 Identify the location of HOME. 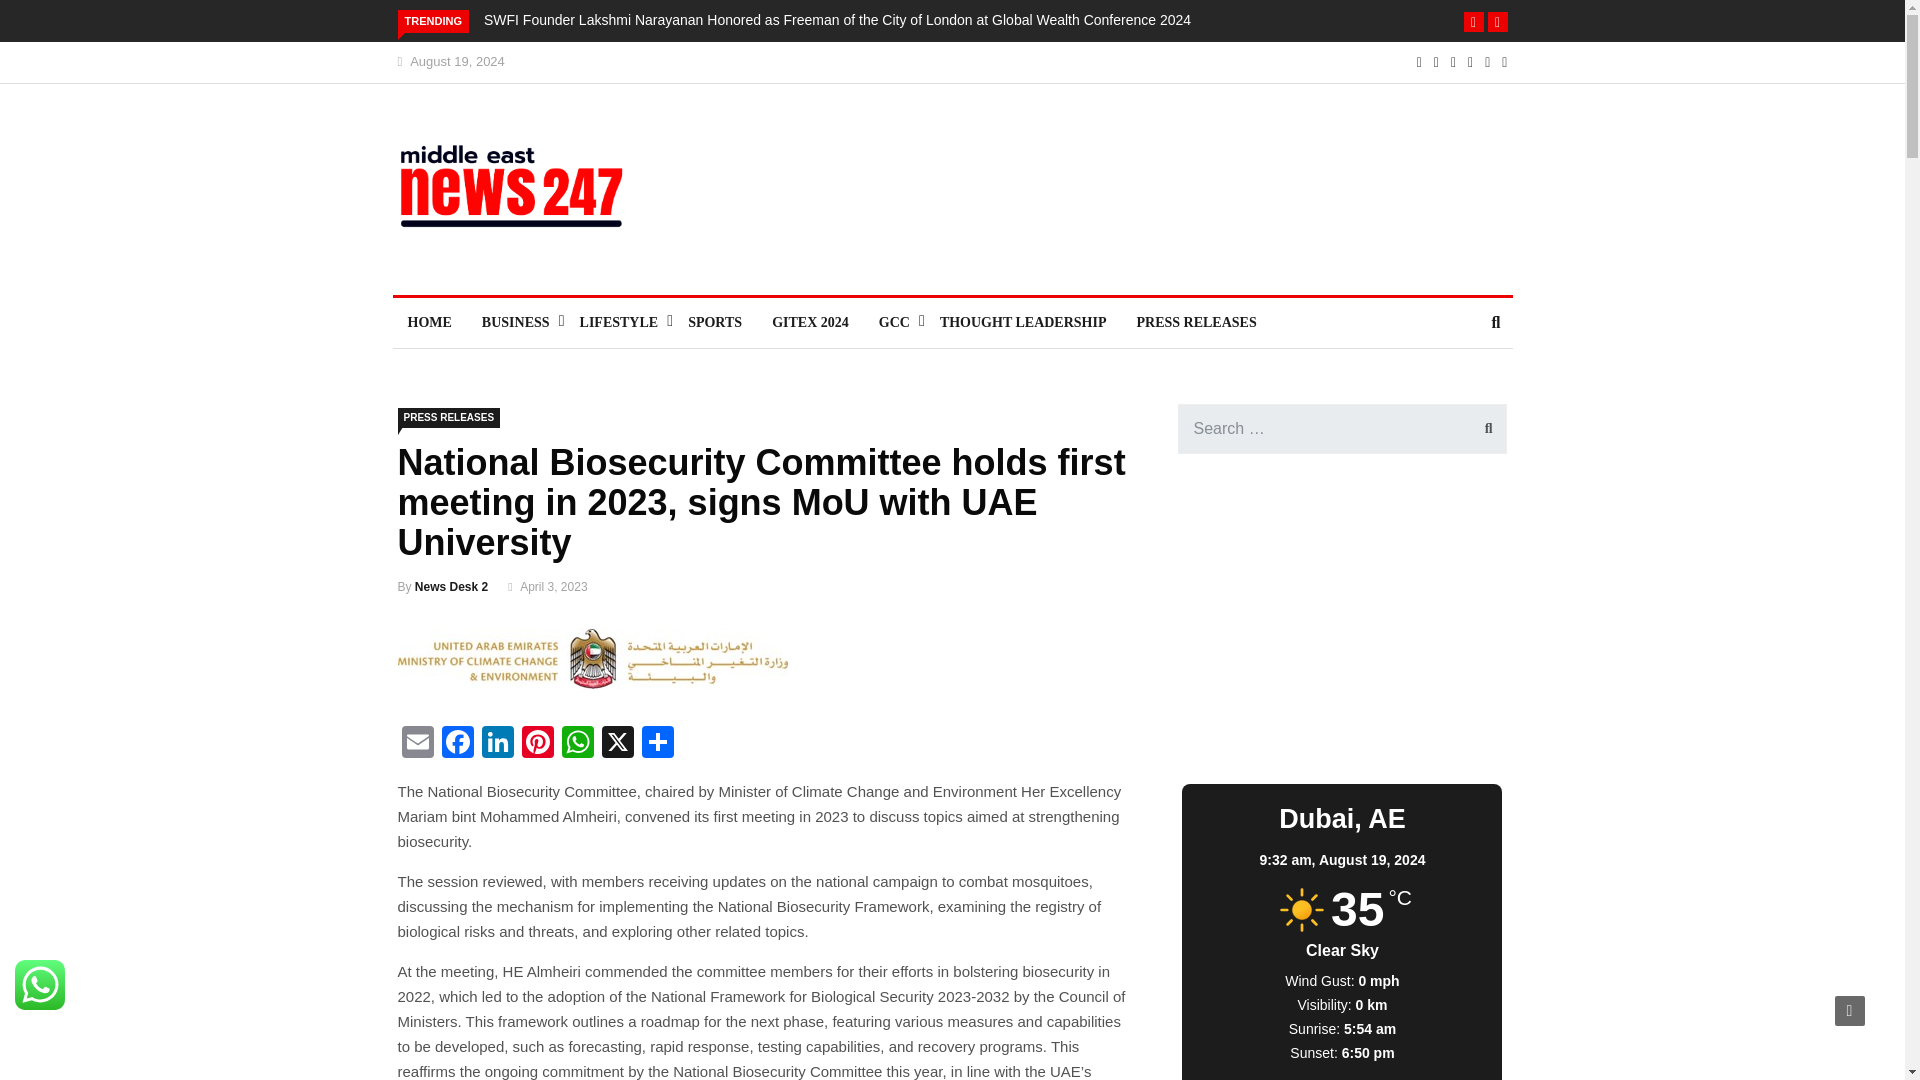
(428, 322).